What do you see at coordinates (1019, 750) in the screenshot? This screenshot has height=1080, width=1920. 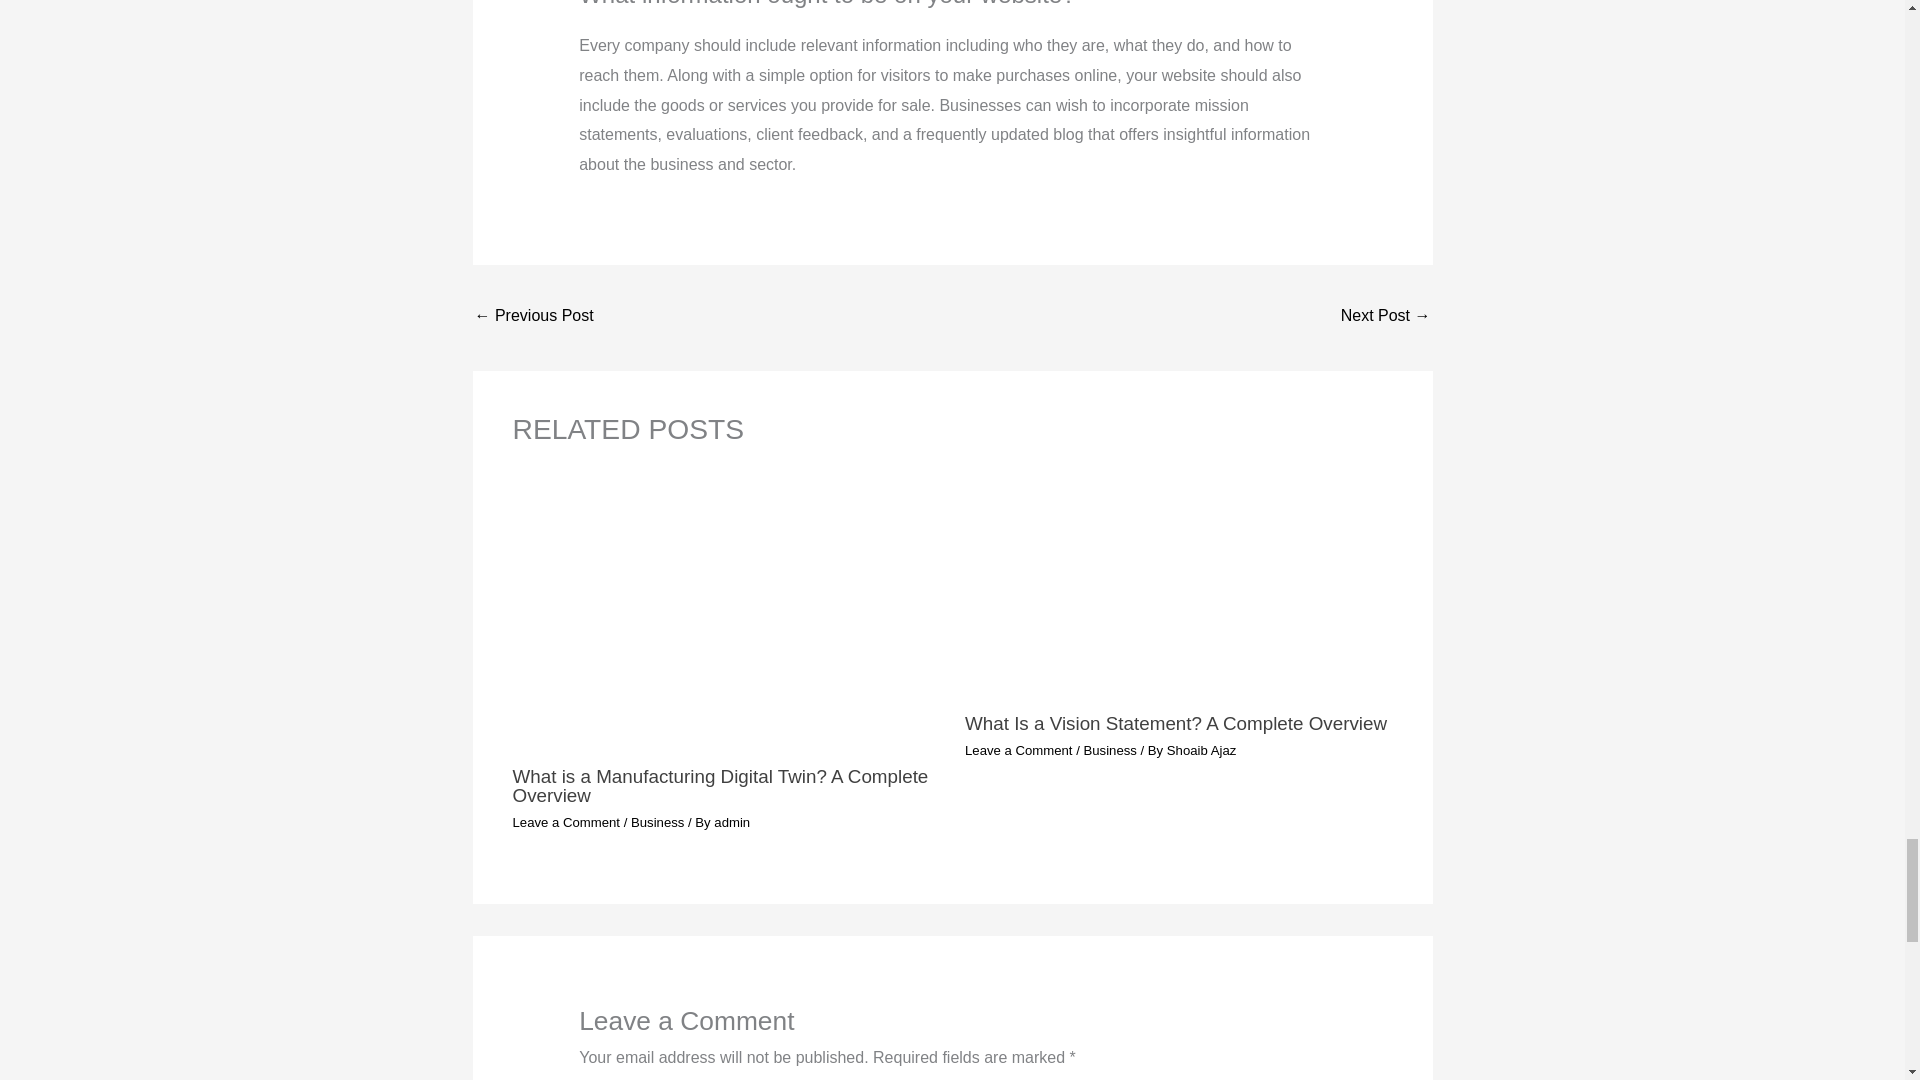 I see `Leave a Comment` at bounding box center [1019, 750].